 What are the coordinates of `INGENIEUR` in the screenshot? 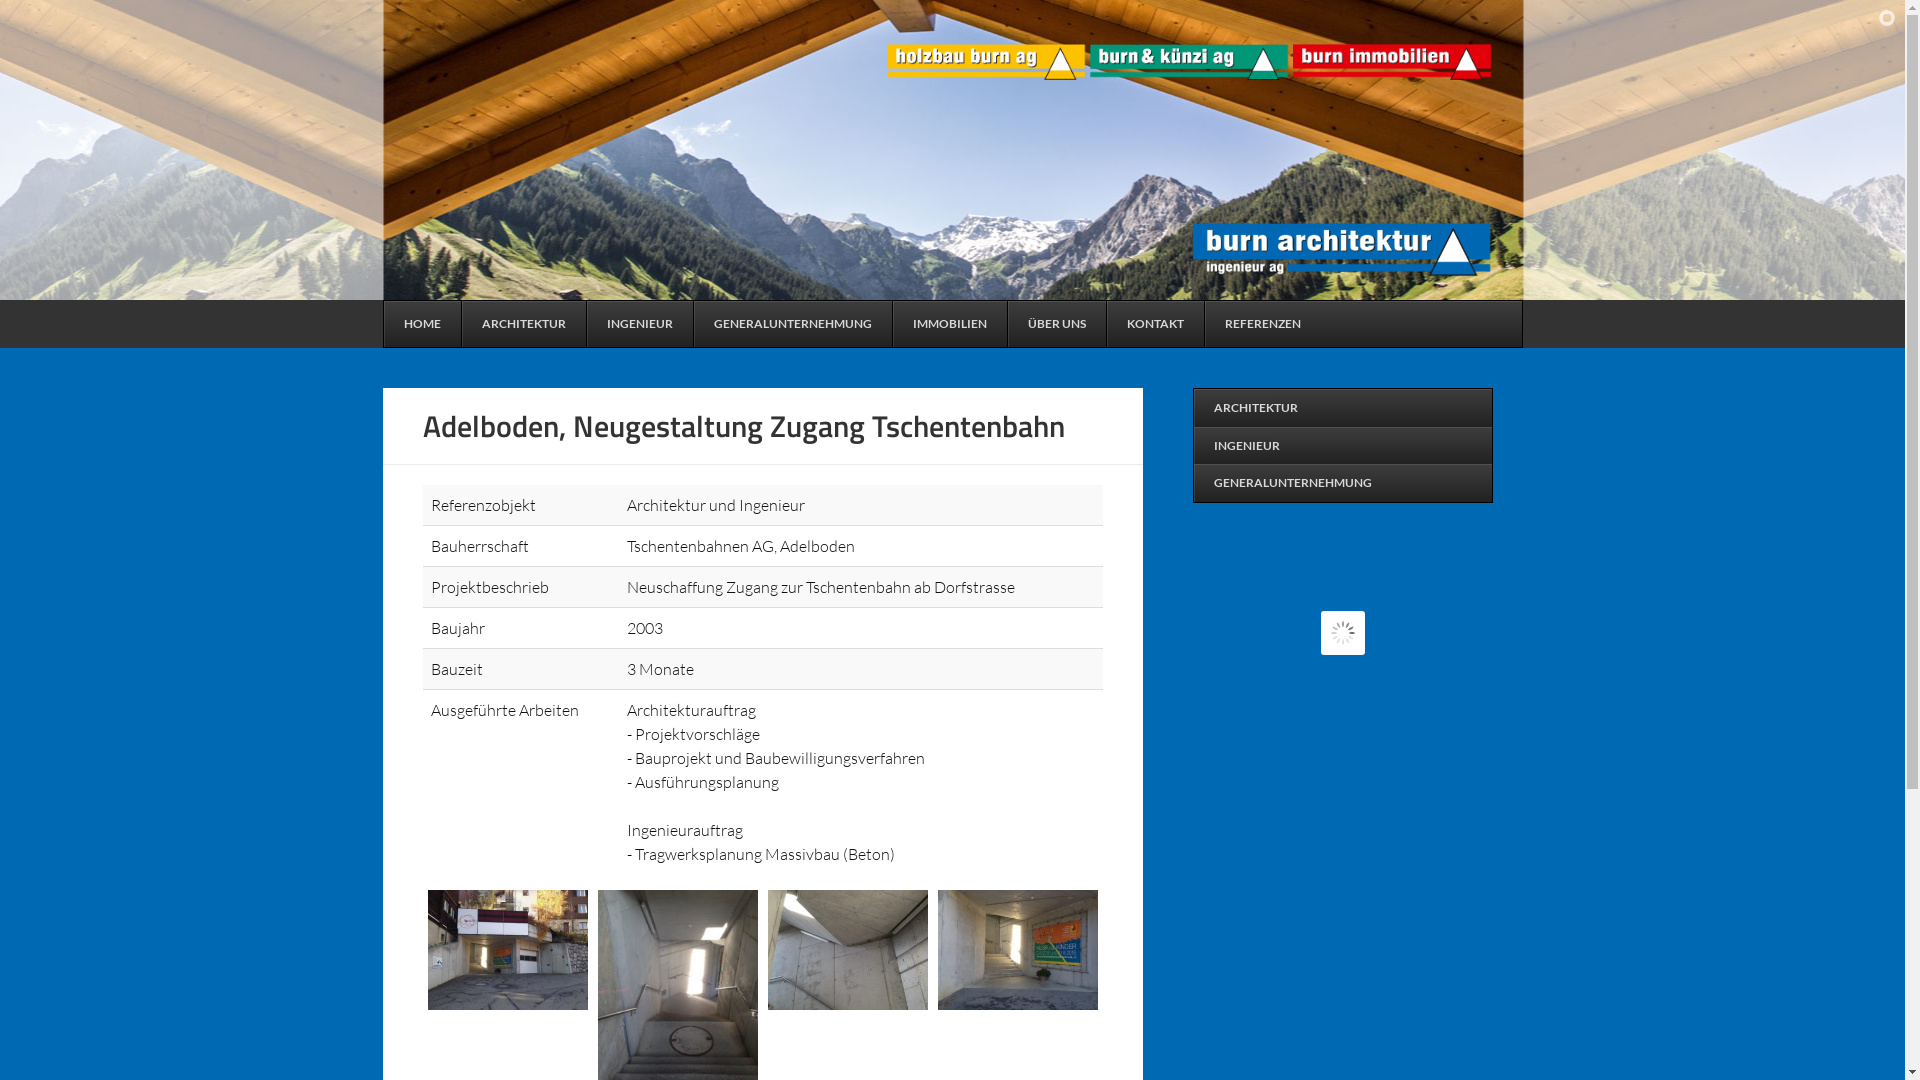 It's located at (640, 324).